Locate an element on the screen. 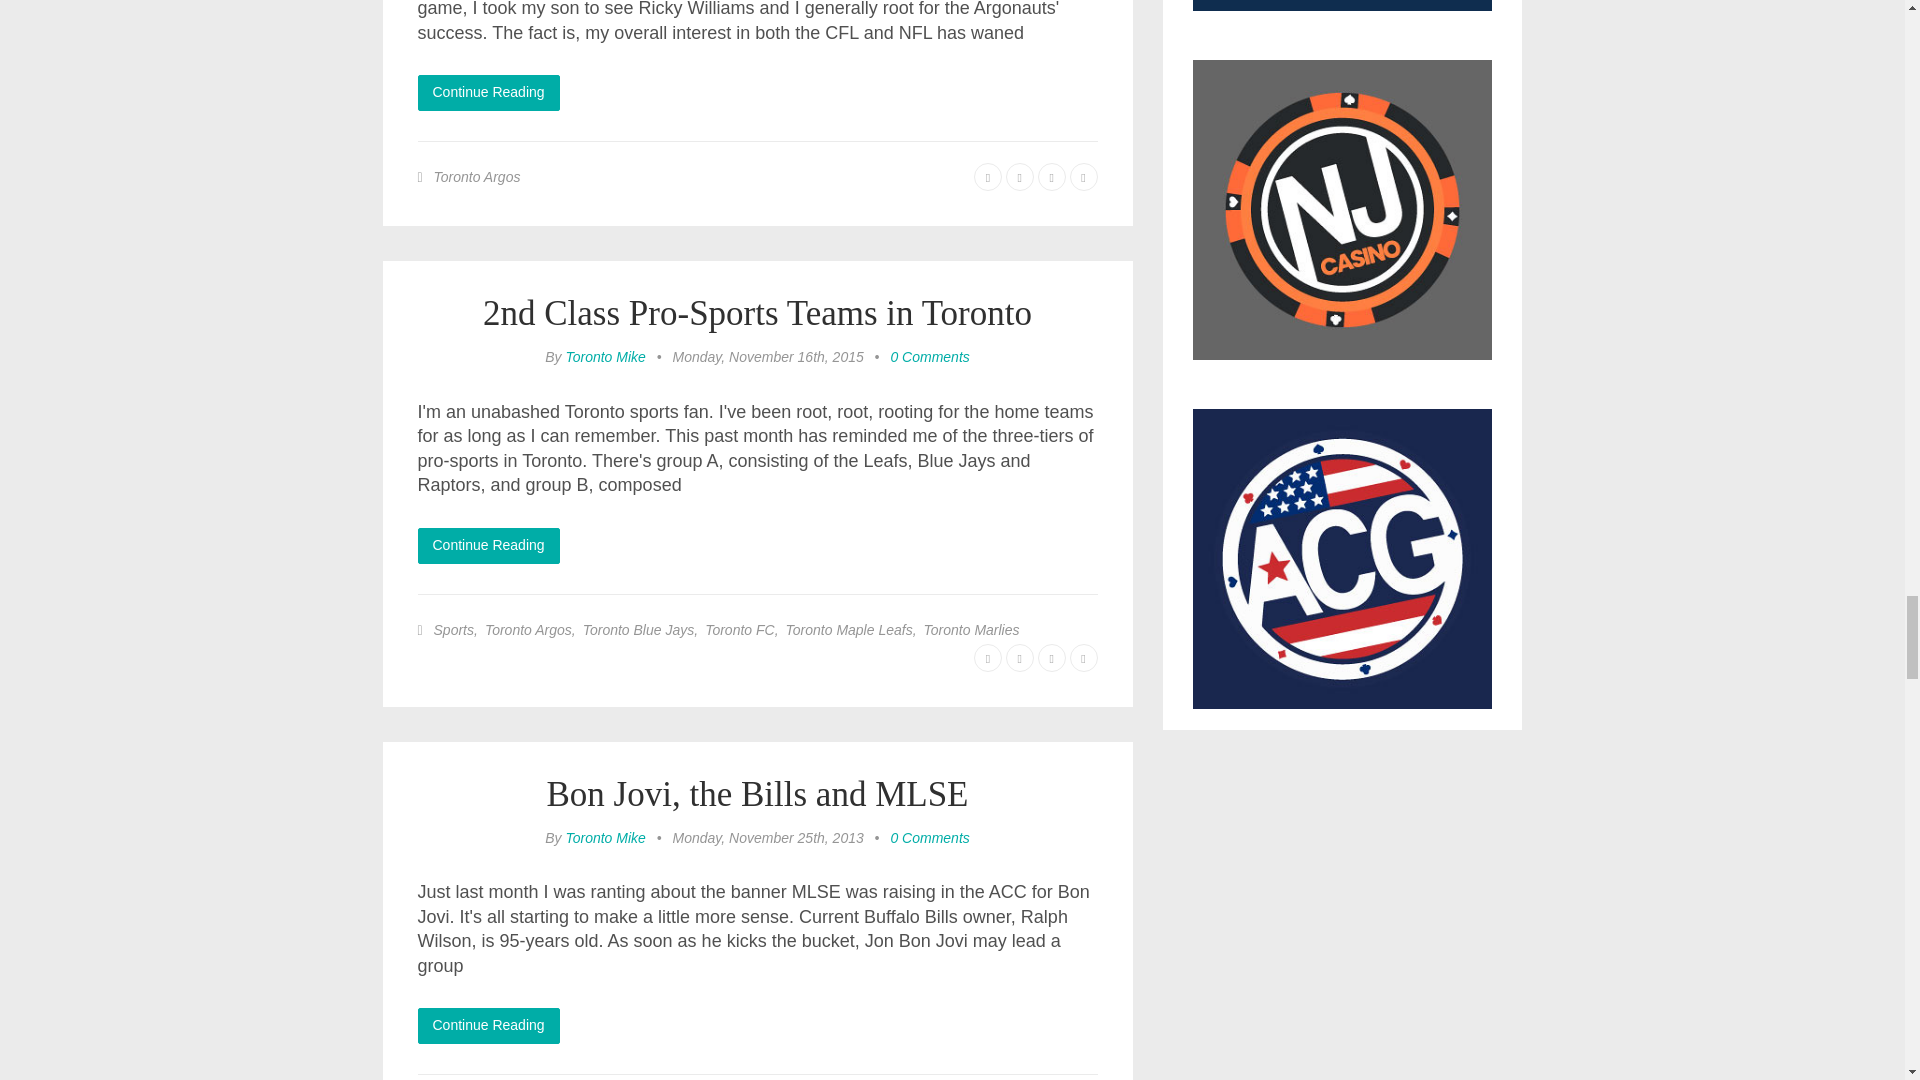  nj casino is located at coordinates (1342, 220).